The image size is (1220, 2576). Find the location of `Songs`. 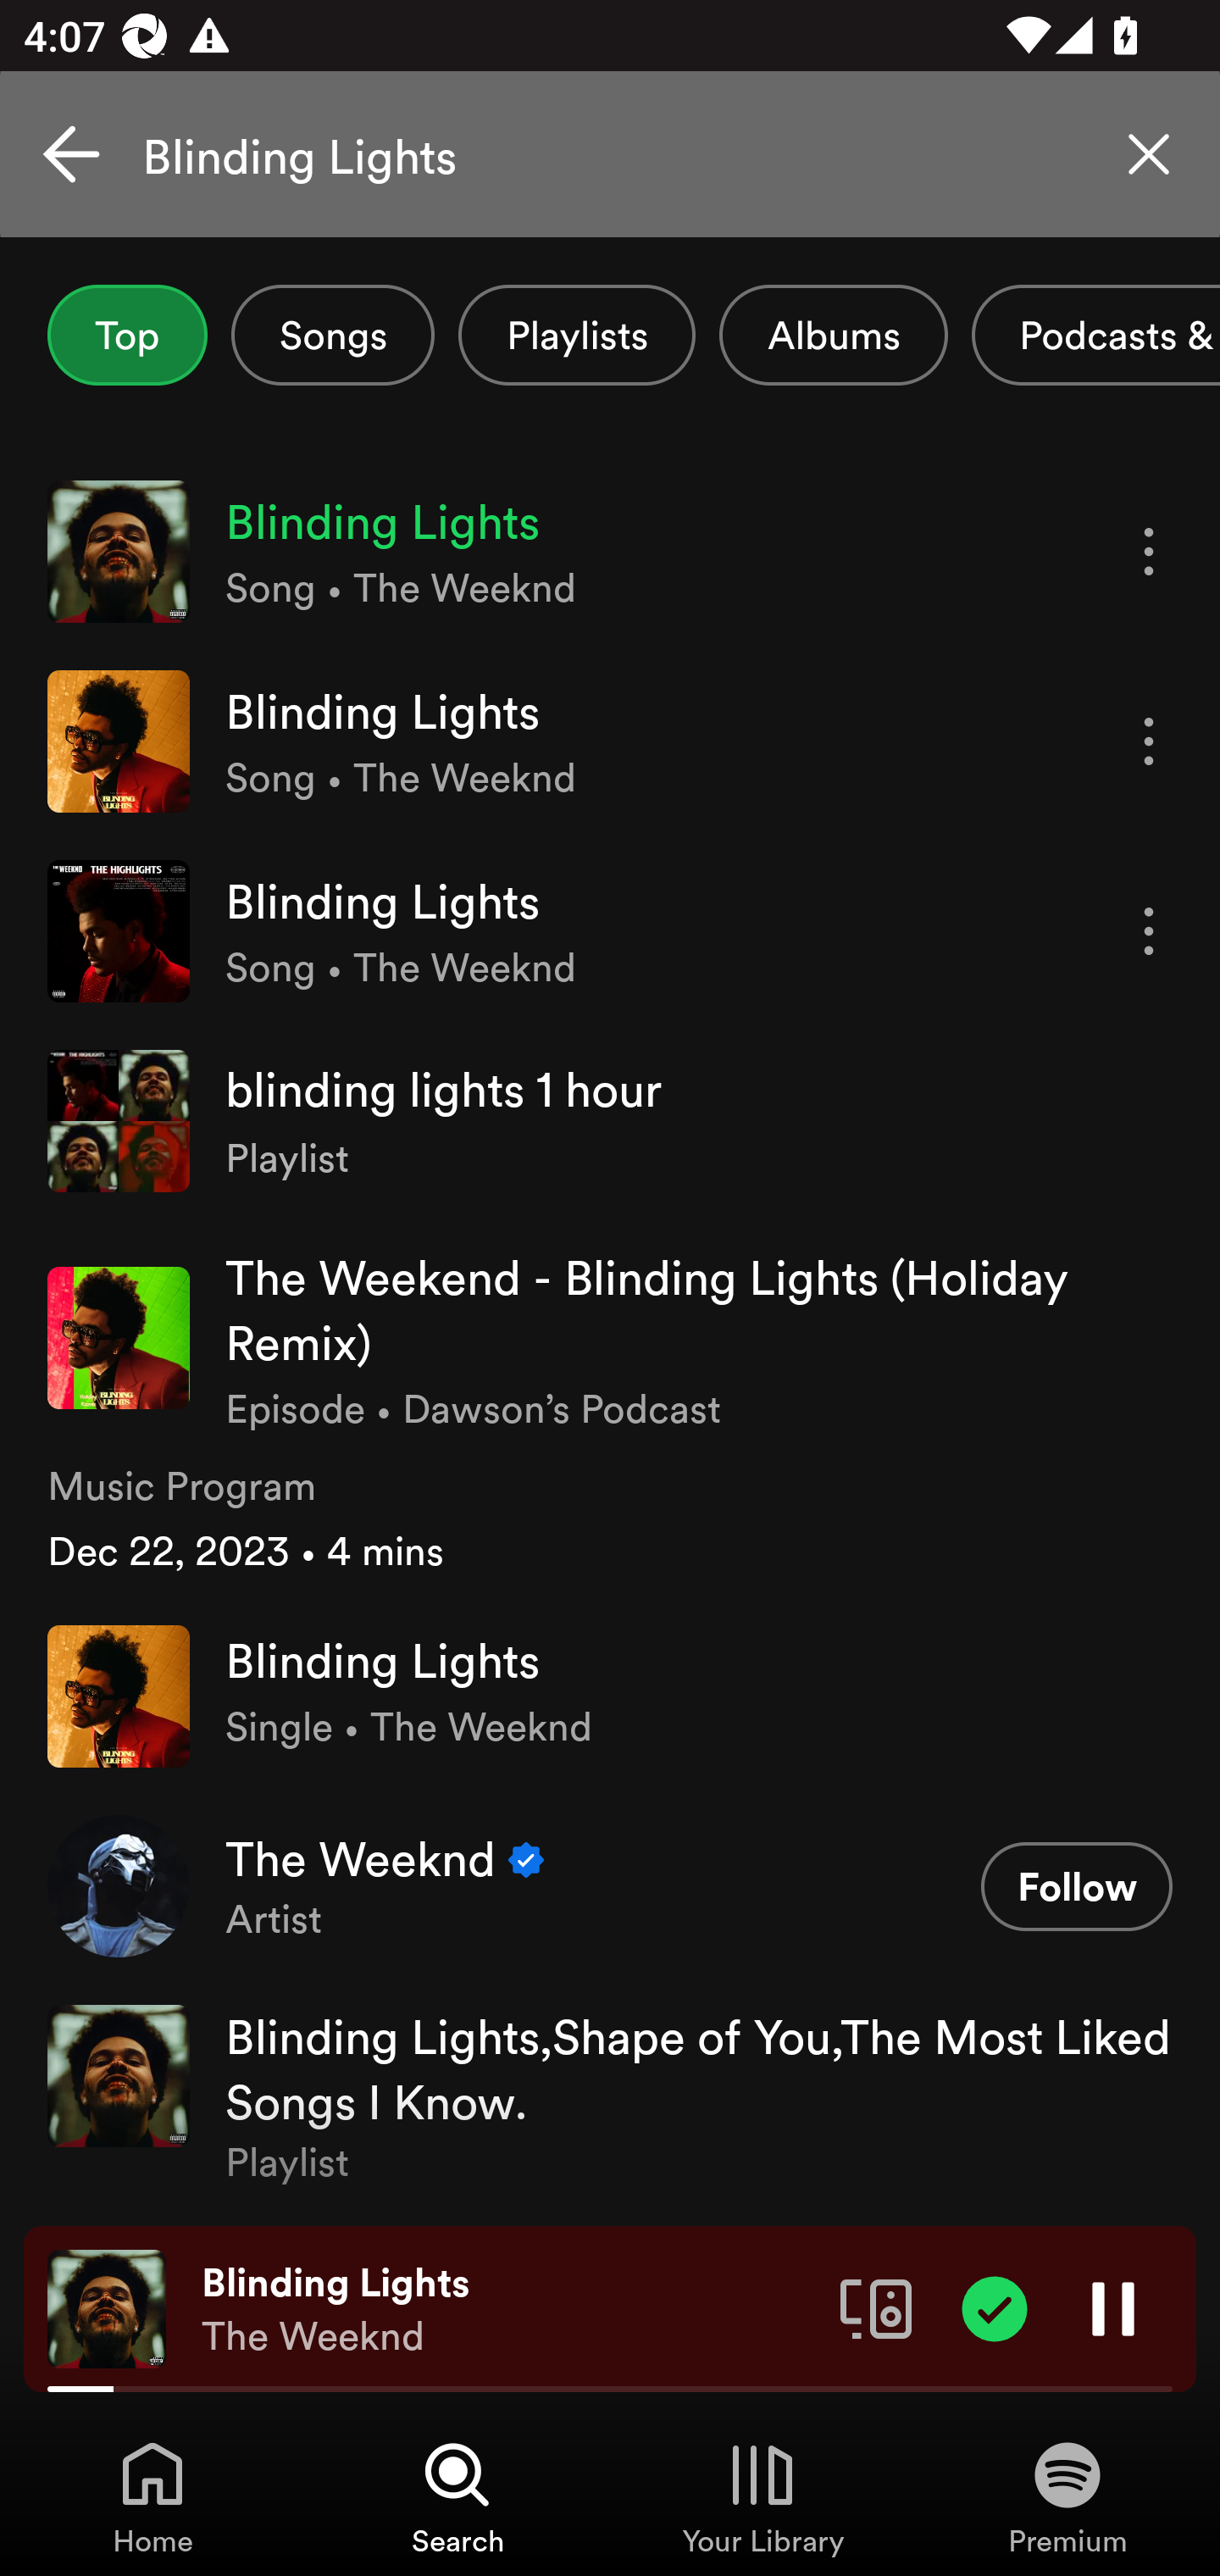

Songs is located at coordinates (332, 335).